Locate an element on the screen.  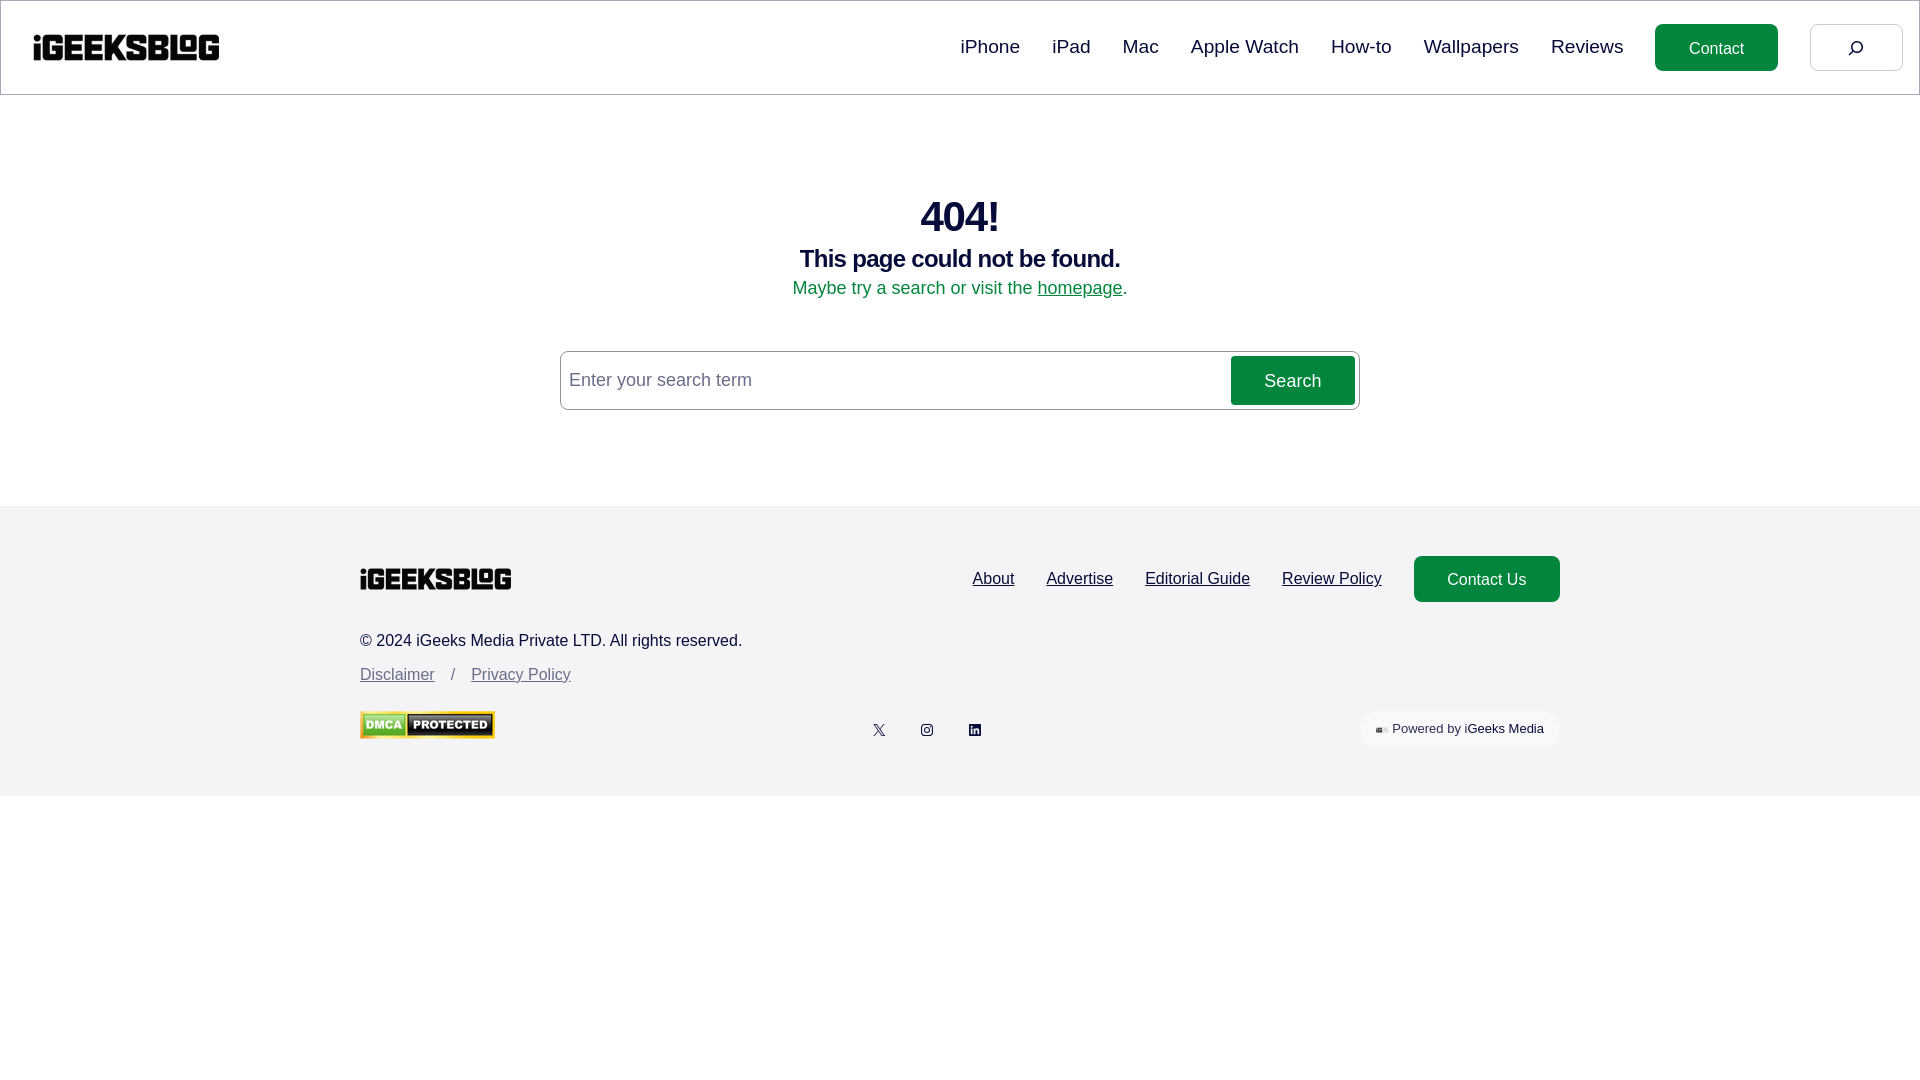
How-to is located at coordinates (1361, 47).